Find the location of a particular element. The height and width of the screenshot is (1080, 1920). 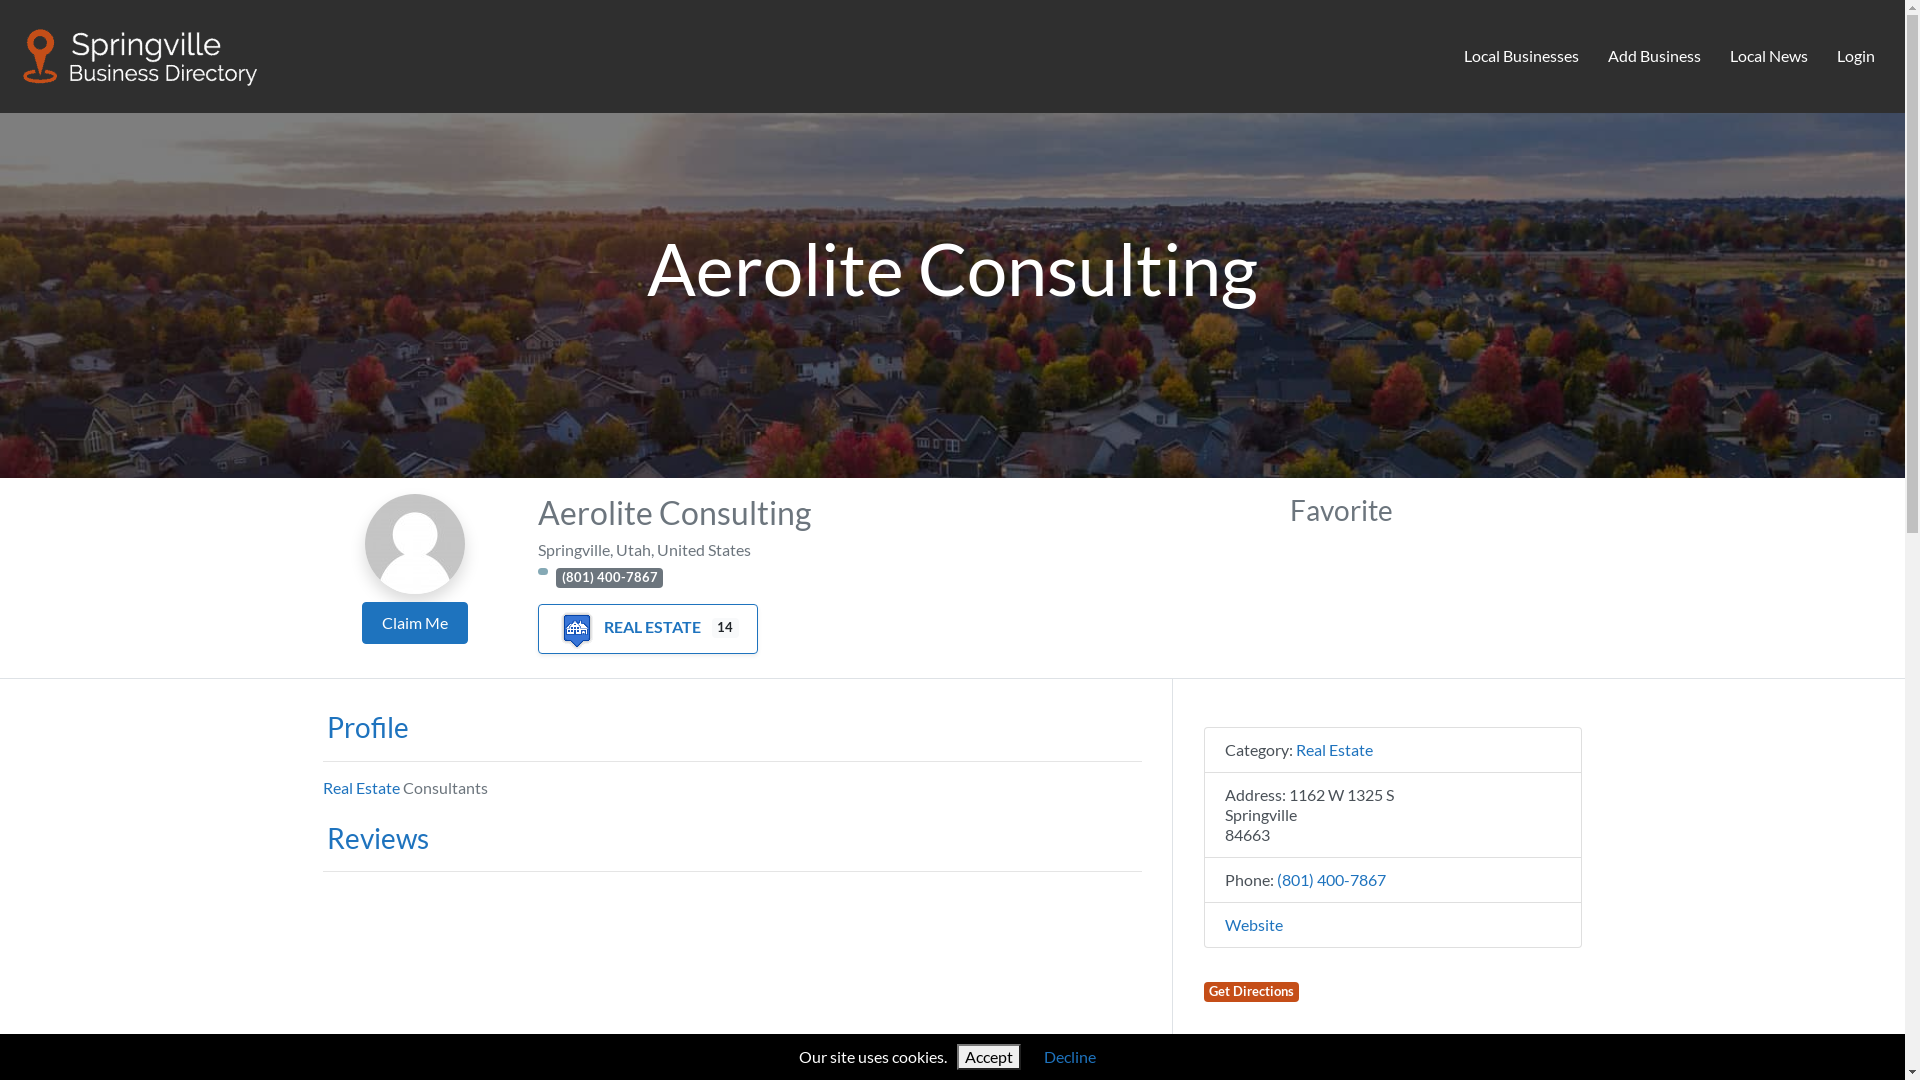

Real Estate is located at coordinates (360, 788).